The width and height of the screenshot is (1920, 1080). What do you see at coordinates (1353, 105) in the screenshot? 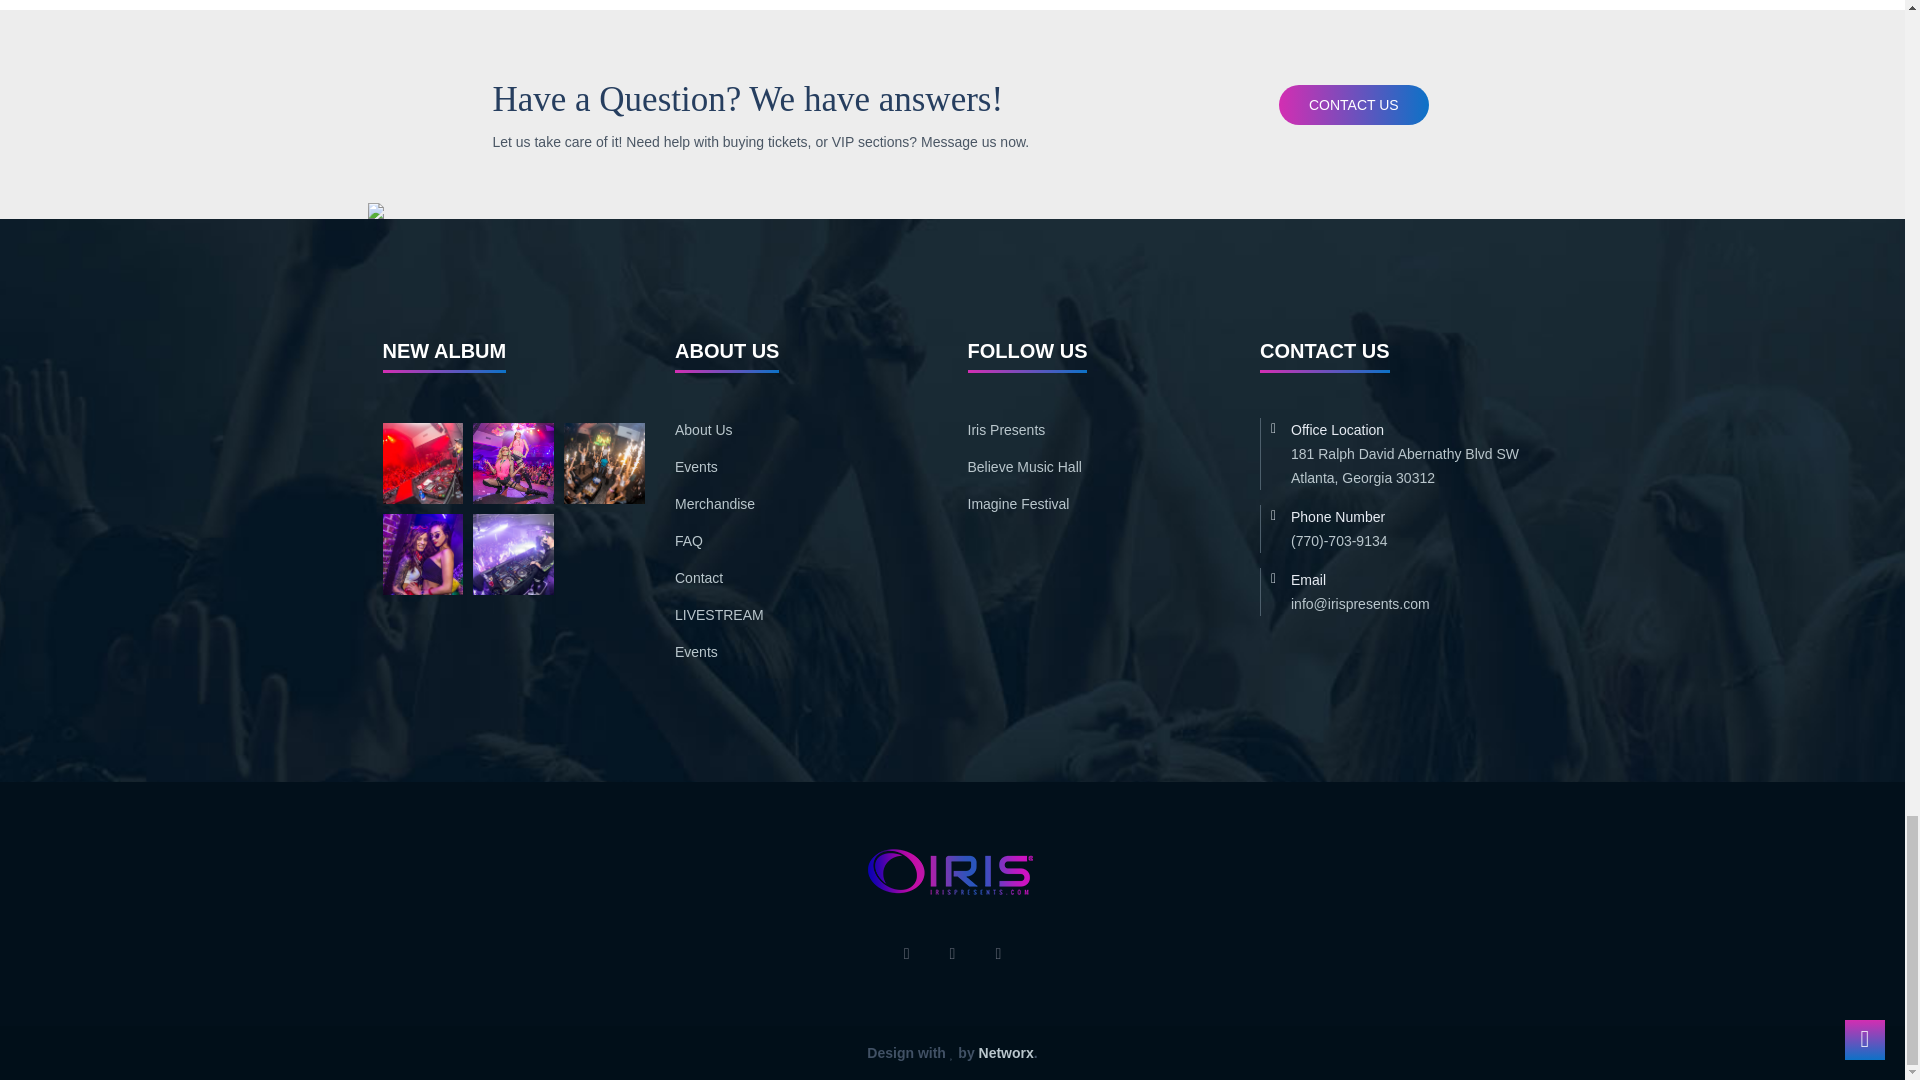
I see `CONTACT US` at bounding box center [1353, 105].